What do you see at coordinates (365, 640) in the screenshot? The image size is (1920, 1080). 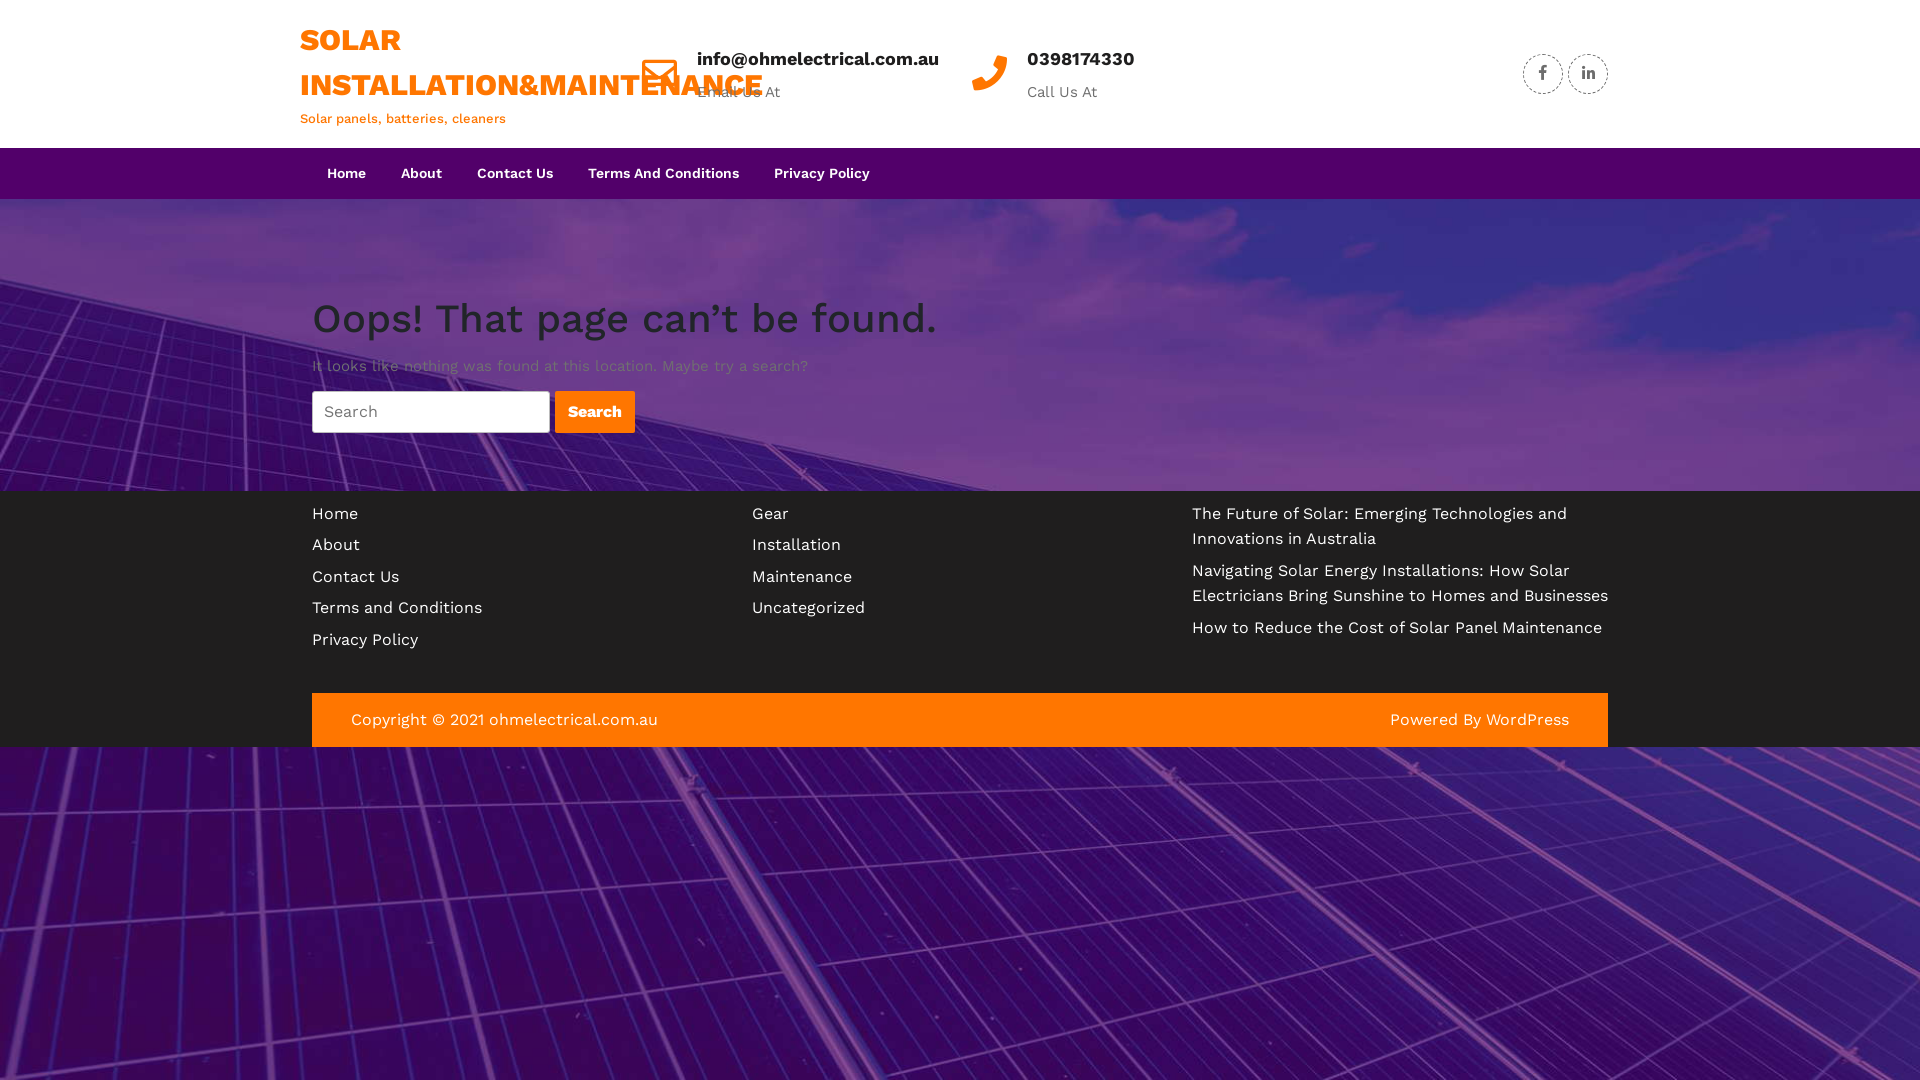 I see `Privacy Policy` at bounding box center [365, 640].